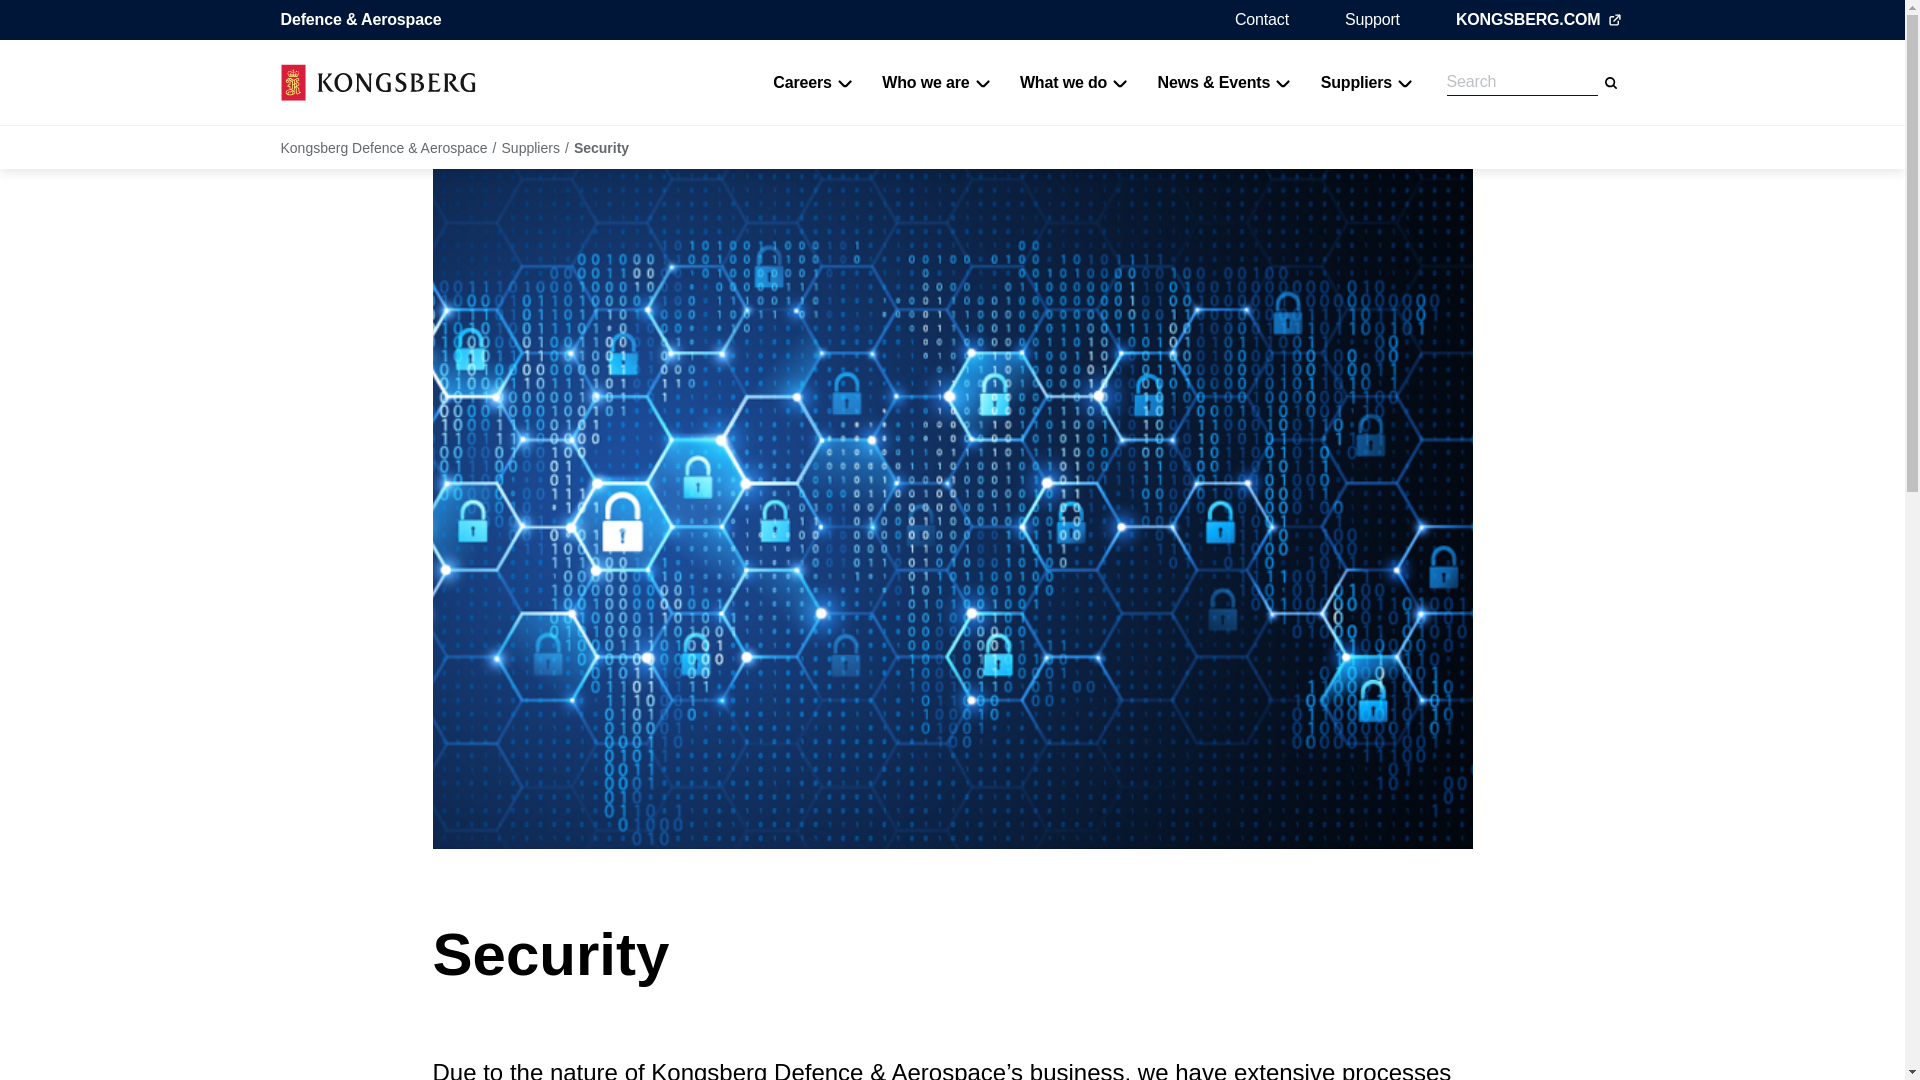  What do you see at coordinates (1074, 82) in the screenshot?
I see `What we do` at bounding box center [1074, 82].